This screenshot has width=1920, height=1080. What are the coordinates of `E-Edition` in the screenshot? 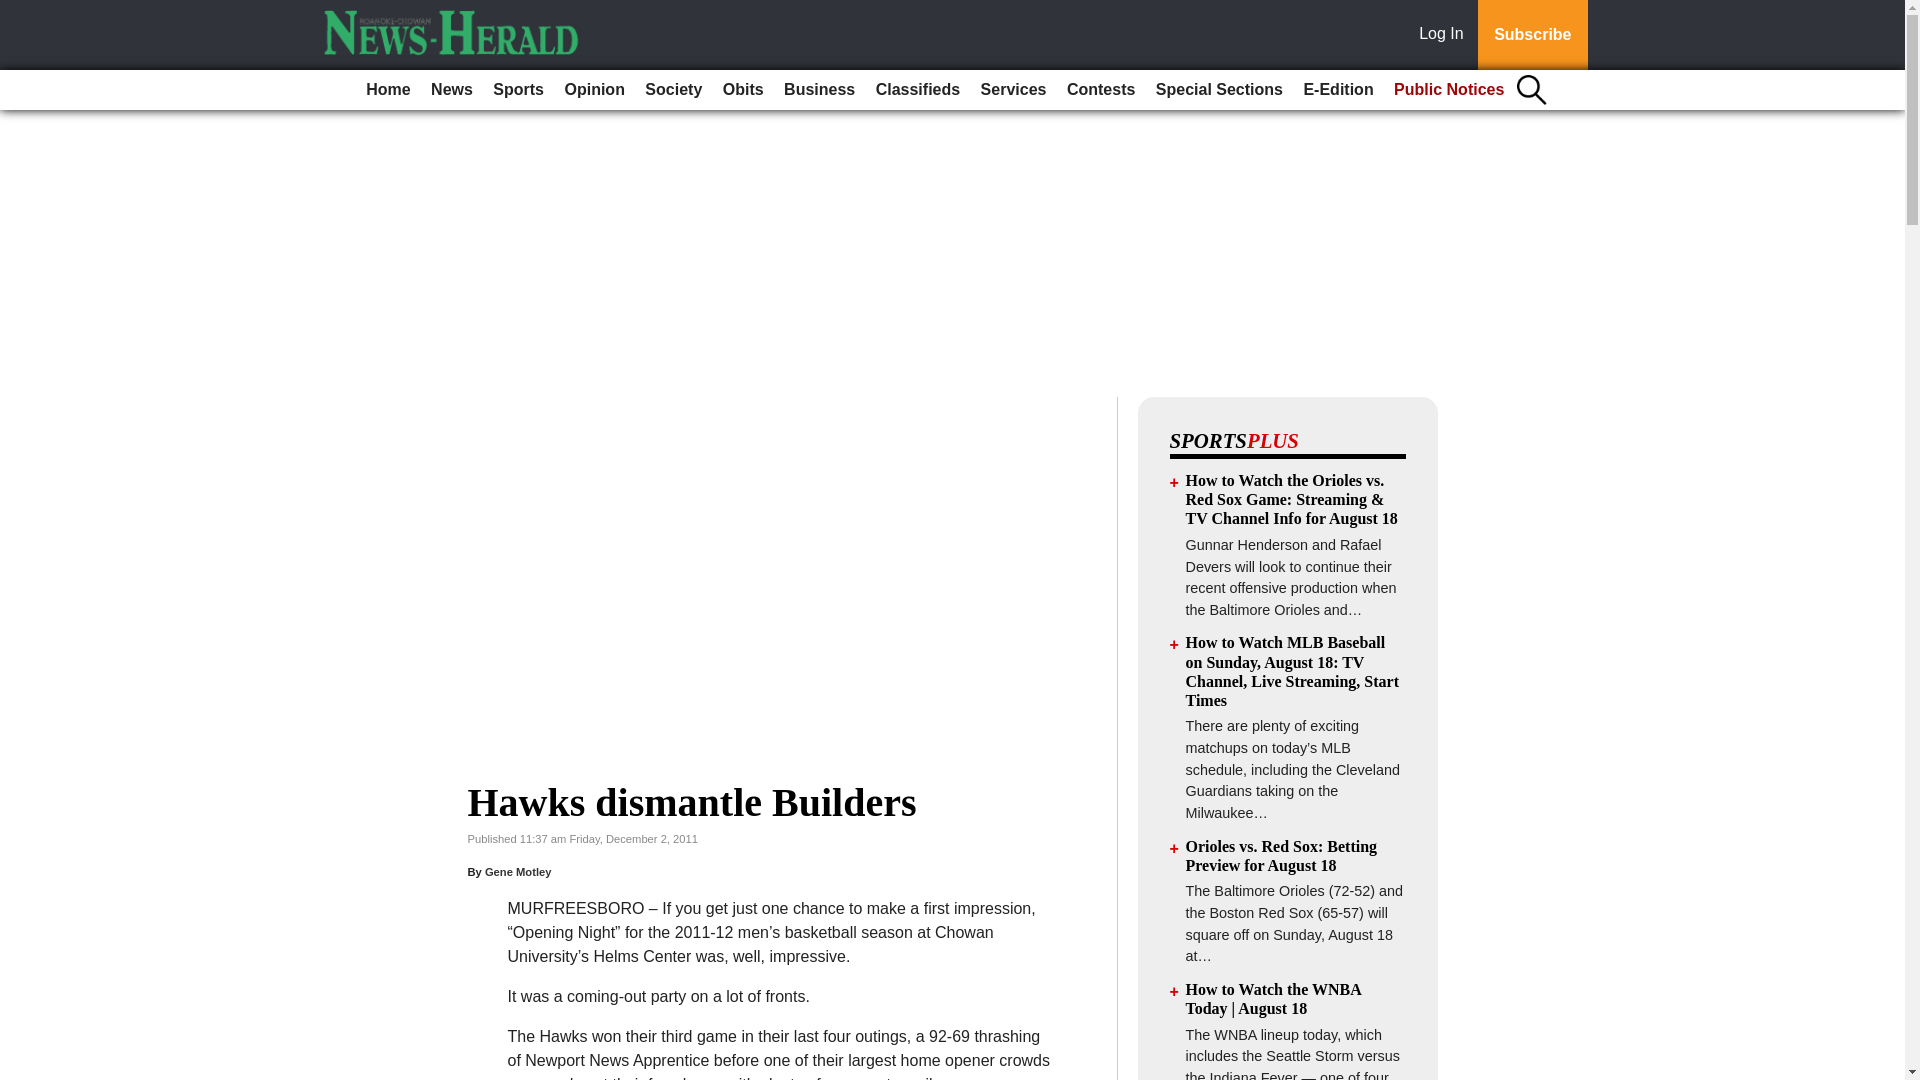 It's located at (1337, 90).